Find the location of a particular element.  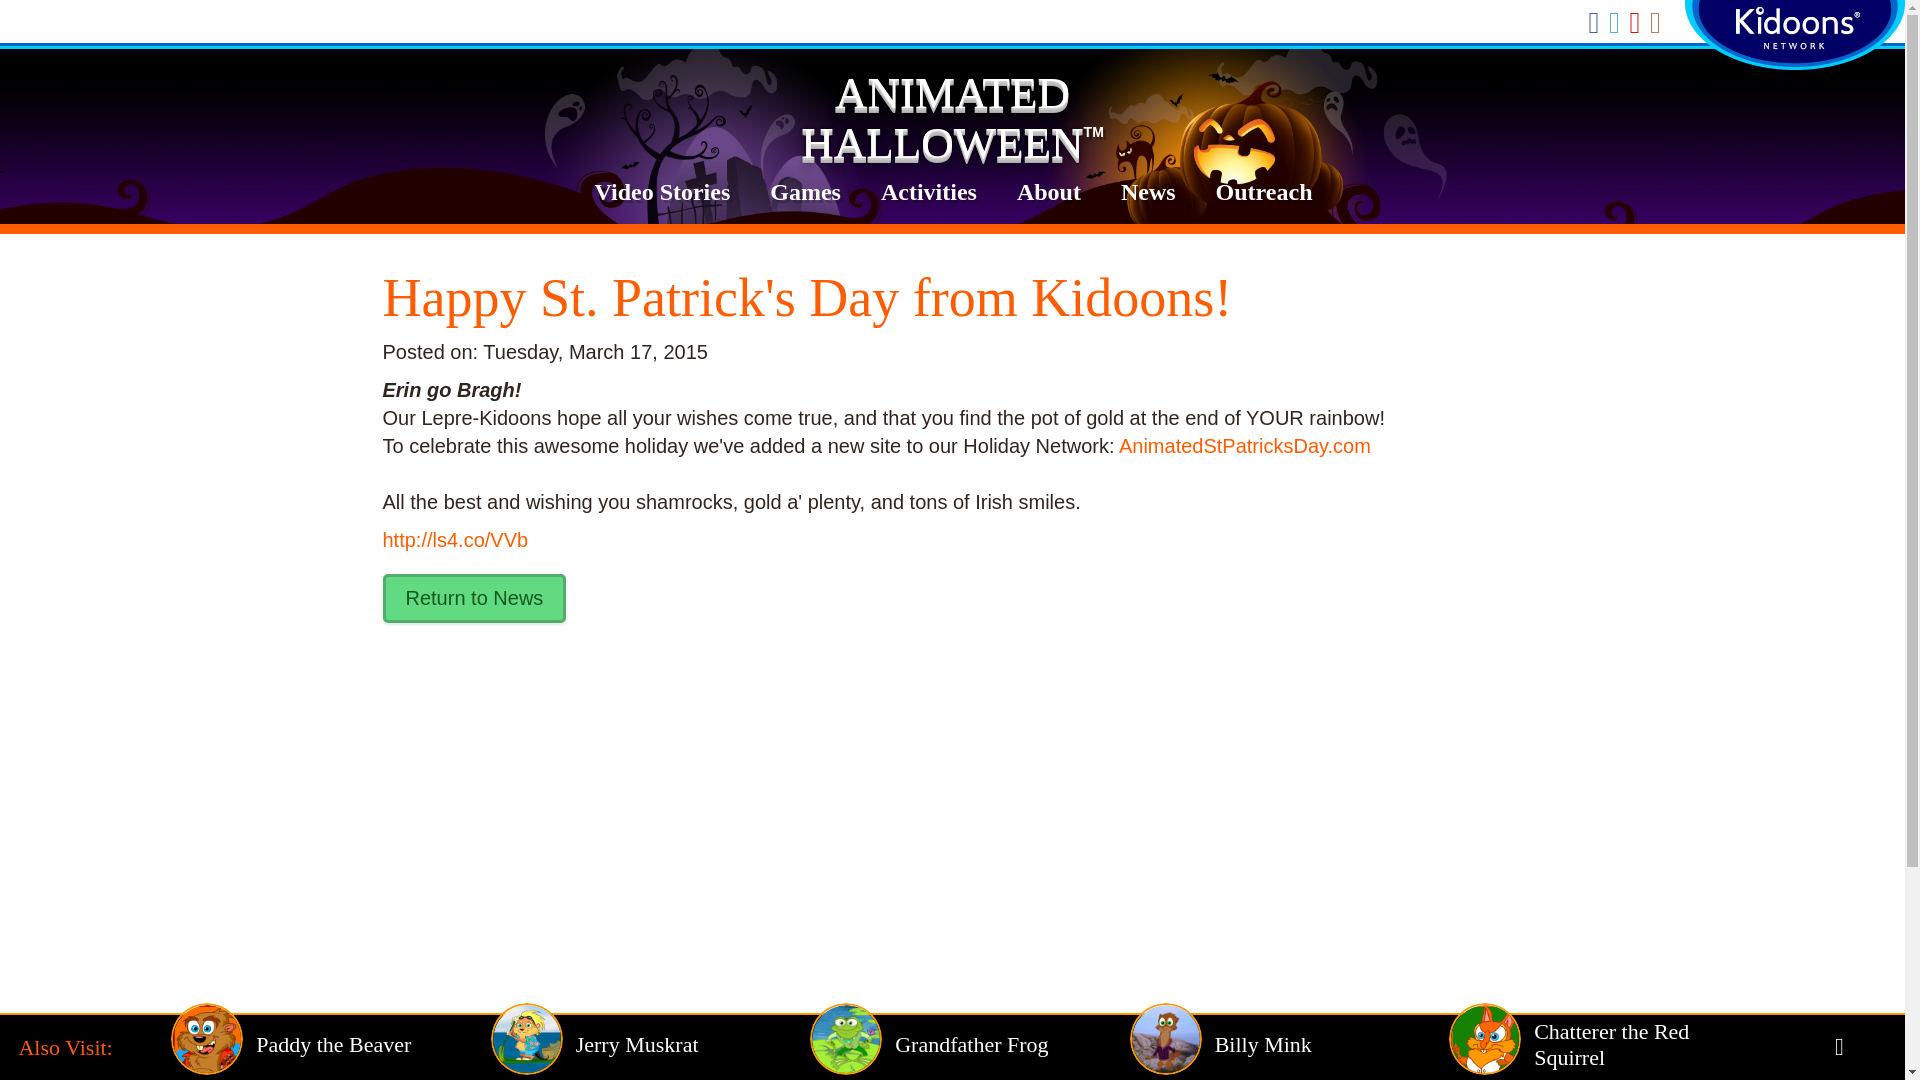

Games is located at coordinates (805, 192).